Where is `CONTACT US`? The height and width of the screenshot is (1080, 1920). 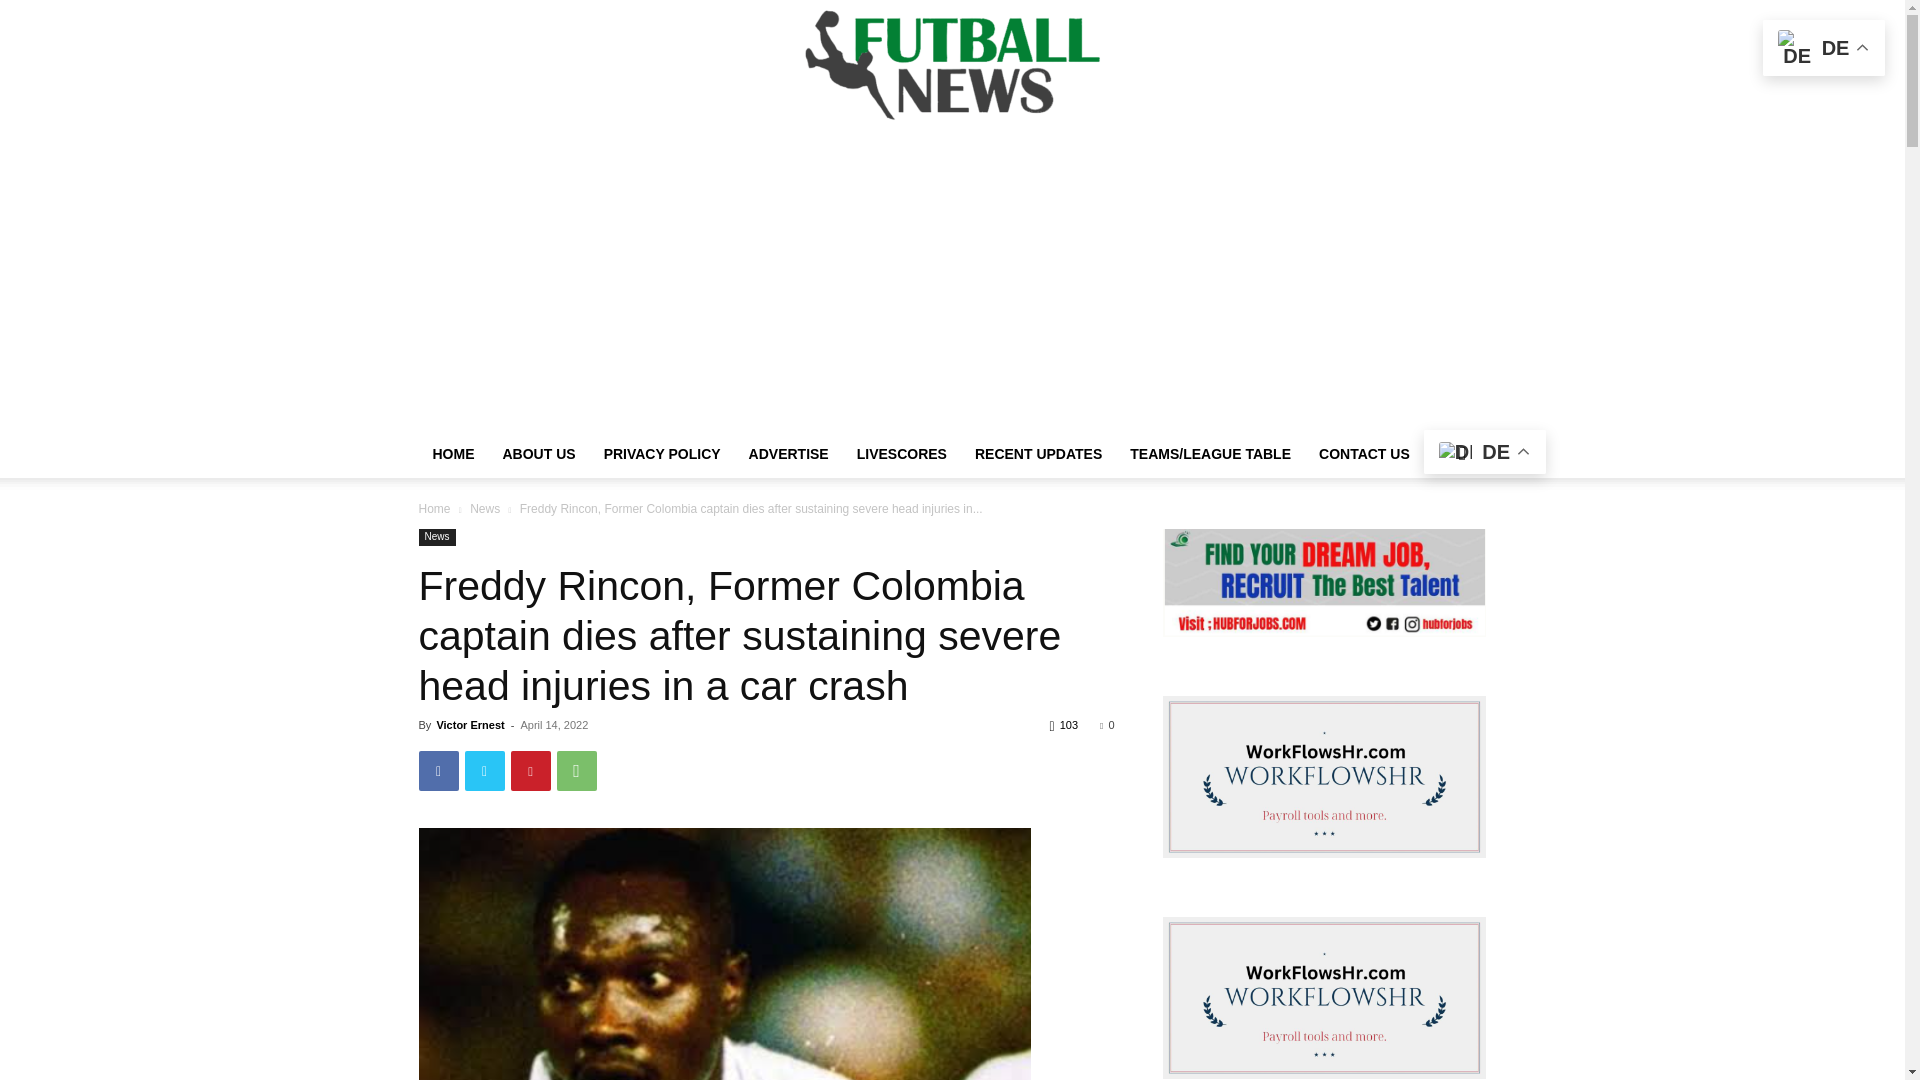 CONTACT US is located at coordinates (1364, 454).